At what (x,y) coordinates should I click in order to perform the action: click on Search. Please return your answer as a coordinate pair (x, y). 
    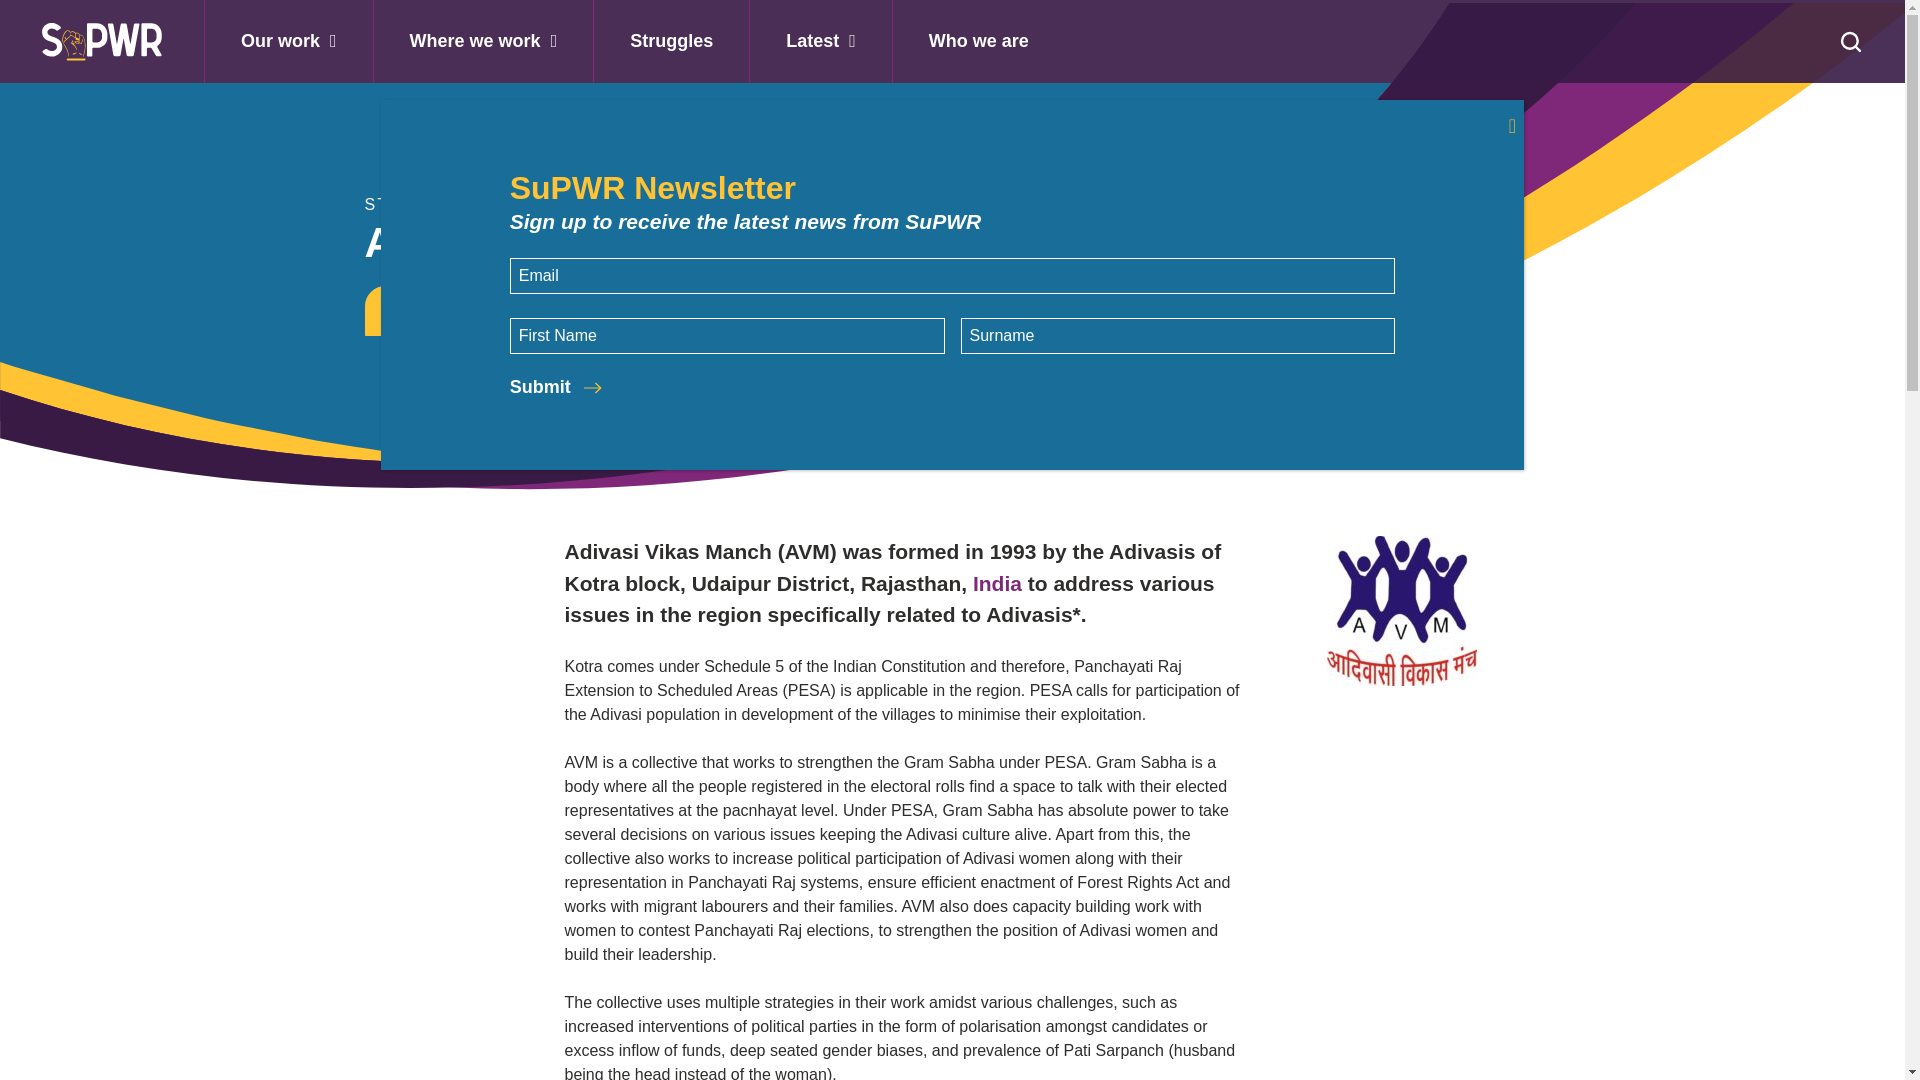
    Looking at the image, I should click on (30, 12).